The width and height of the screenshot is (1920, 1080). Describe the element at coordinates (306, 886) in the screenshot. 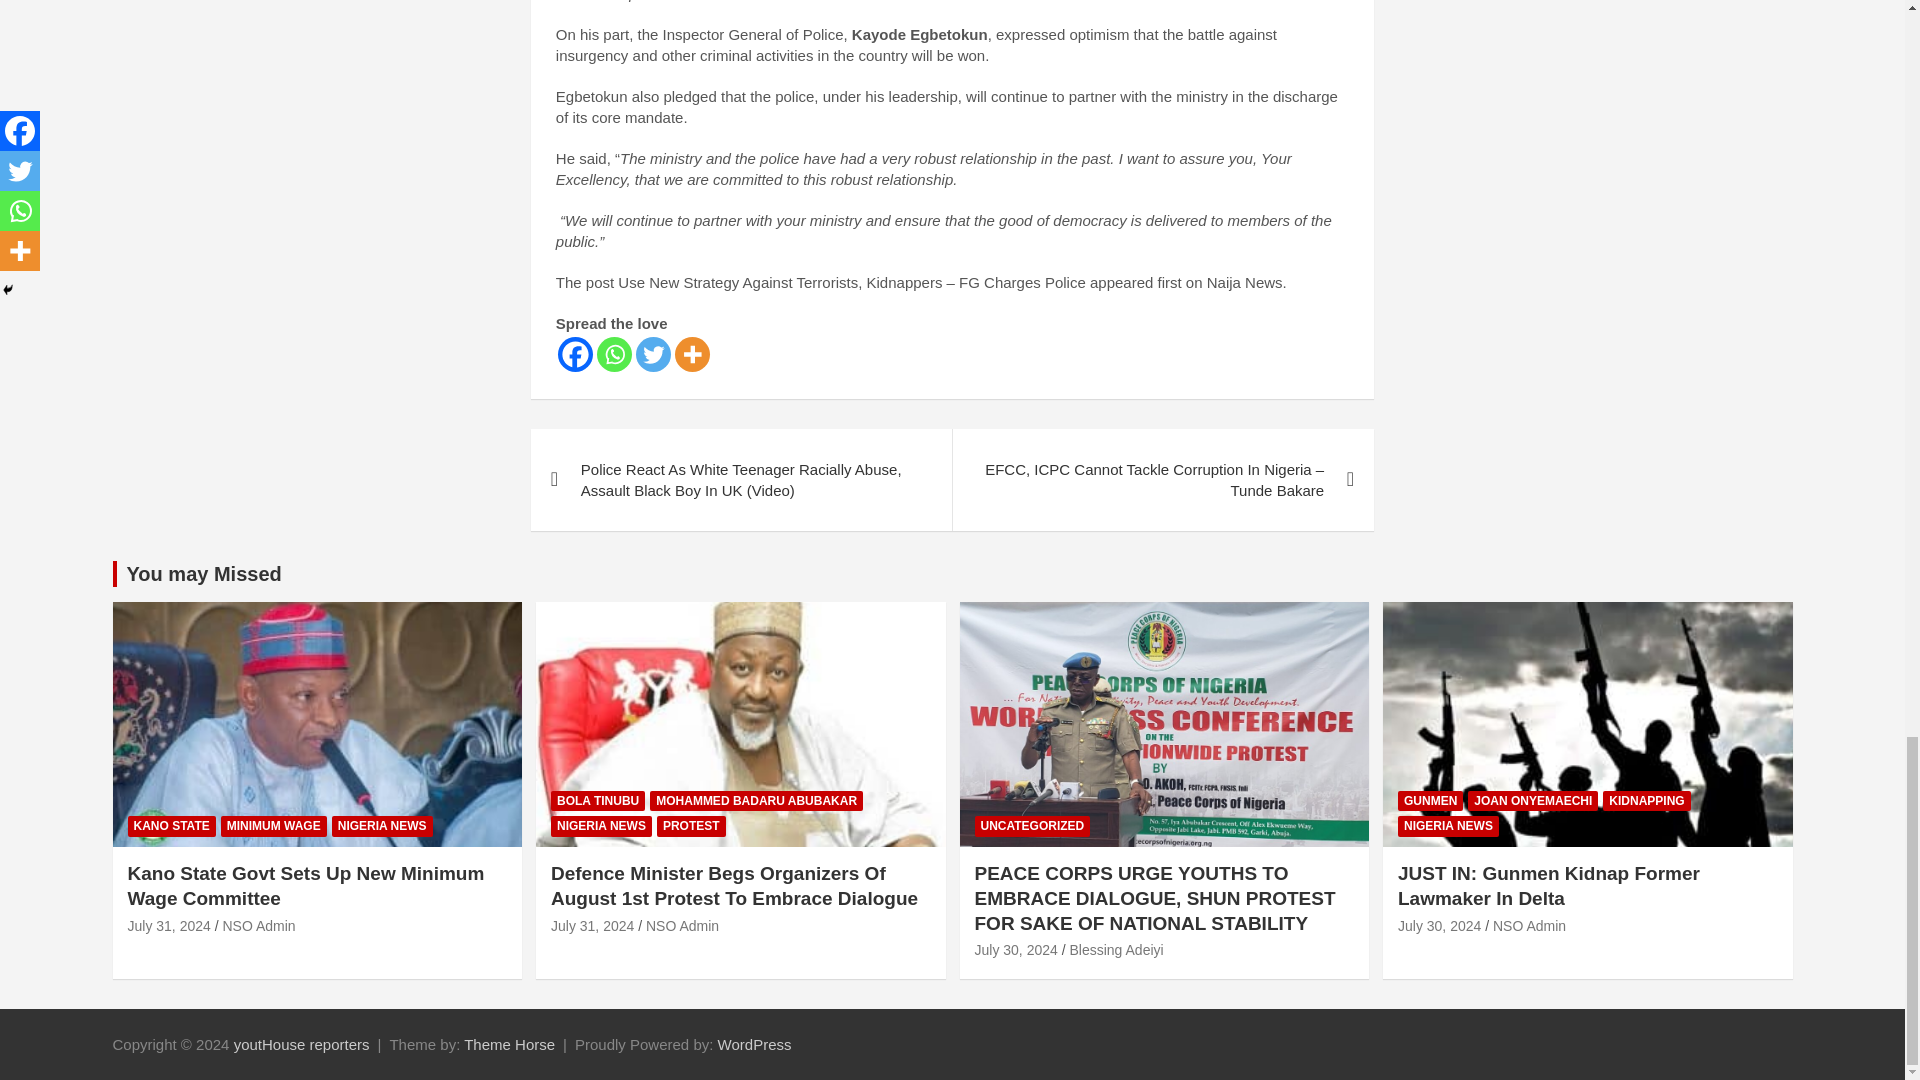

I see `Kano State Govt Sets Up New Minimum Wage Committee` at that location.